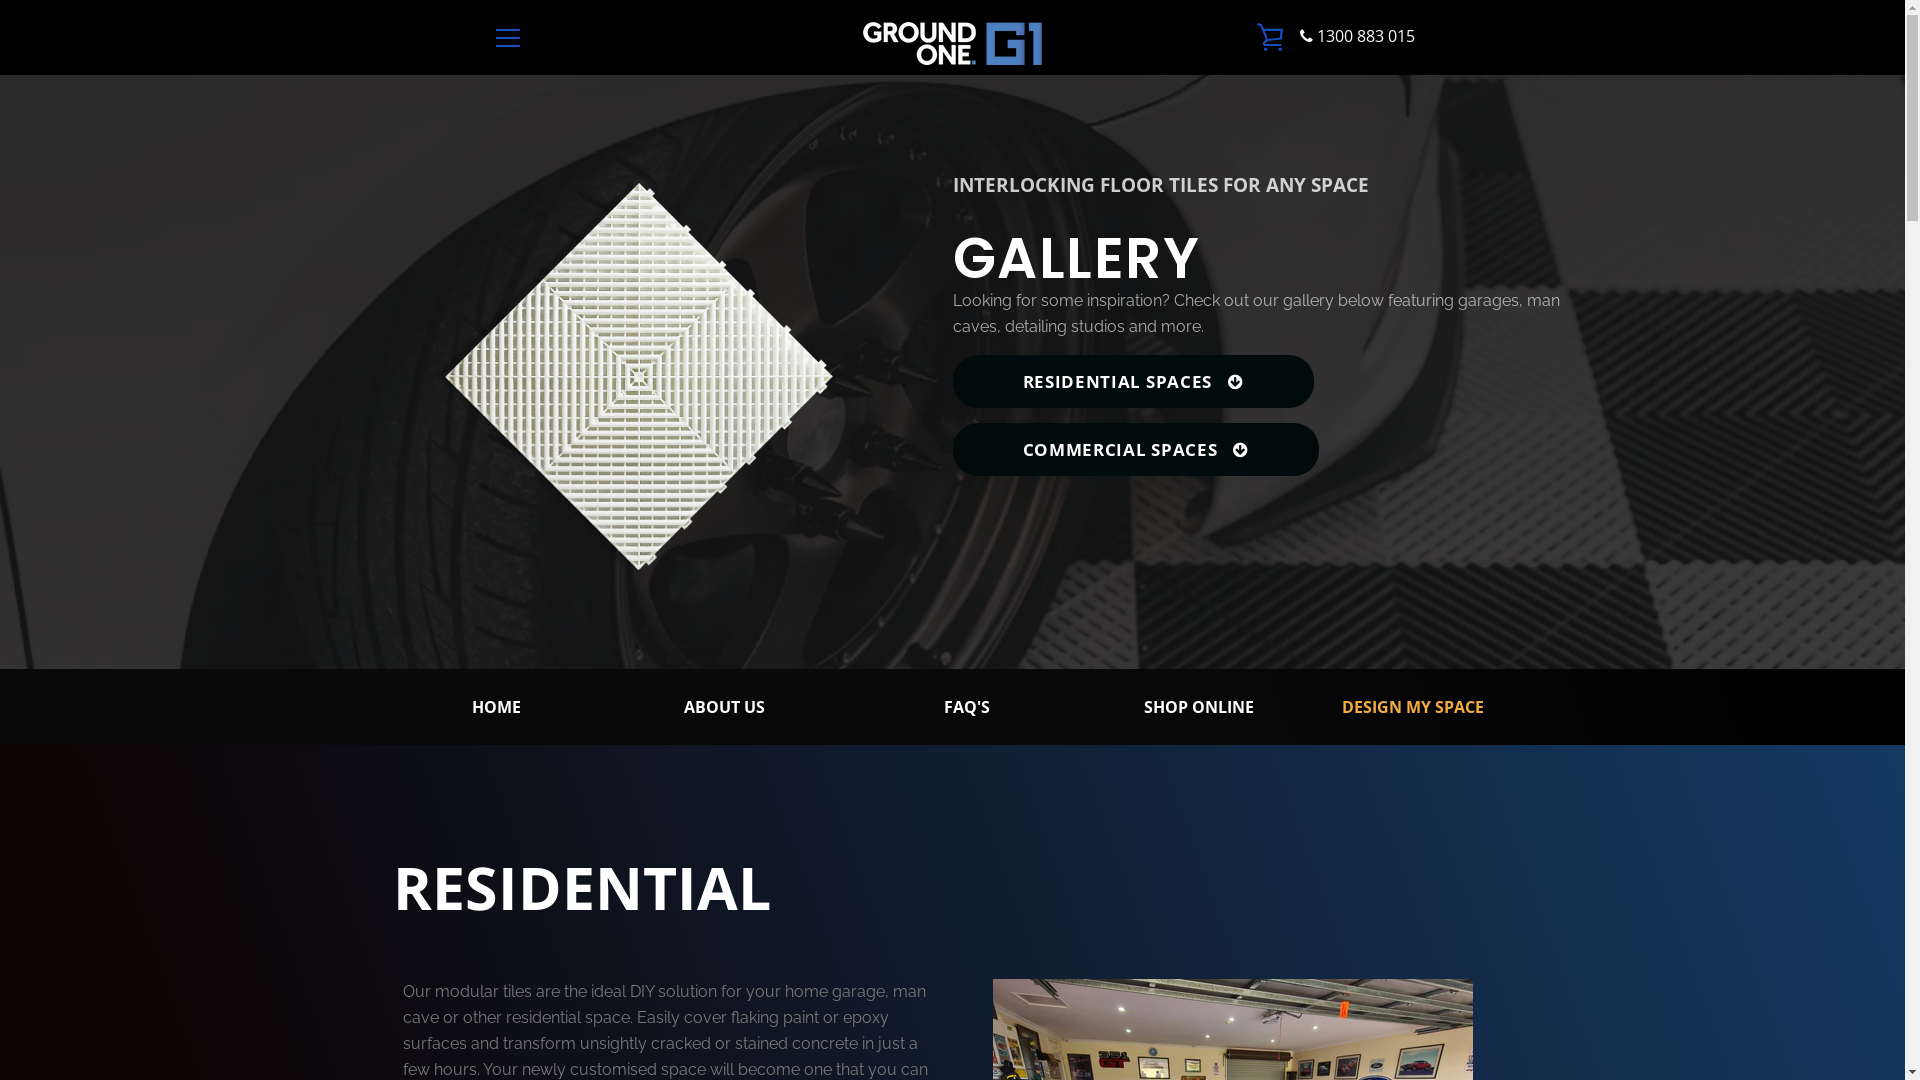 Image resolution: width=1920 pixels, height=1080 pixels. Describe the element at coordinates (515, 636) in the screenshot. I see `ABOUT` at that location.